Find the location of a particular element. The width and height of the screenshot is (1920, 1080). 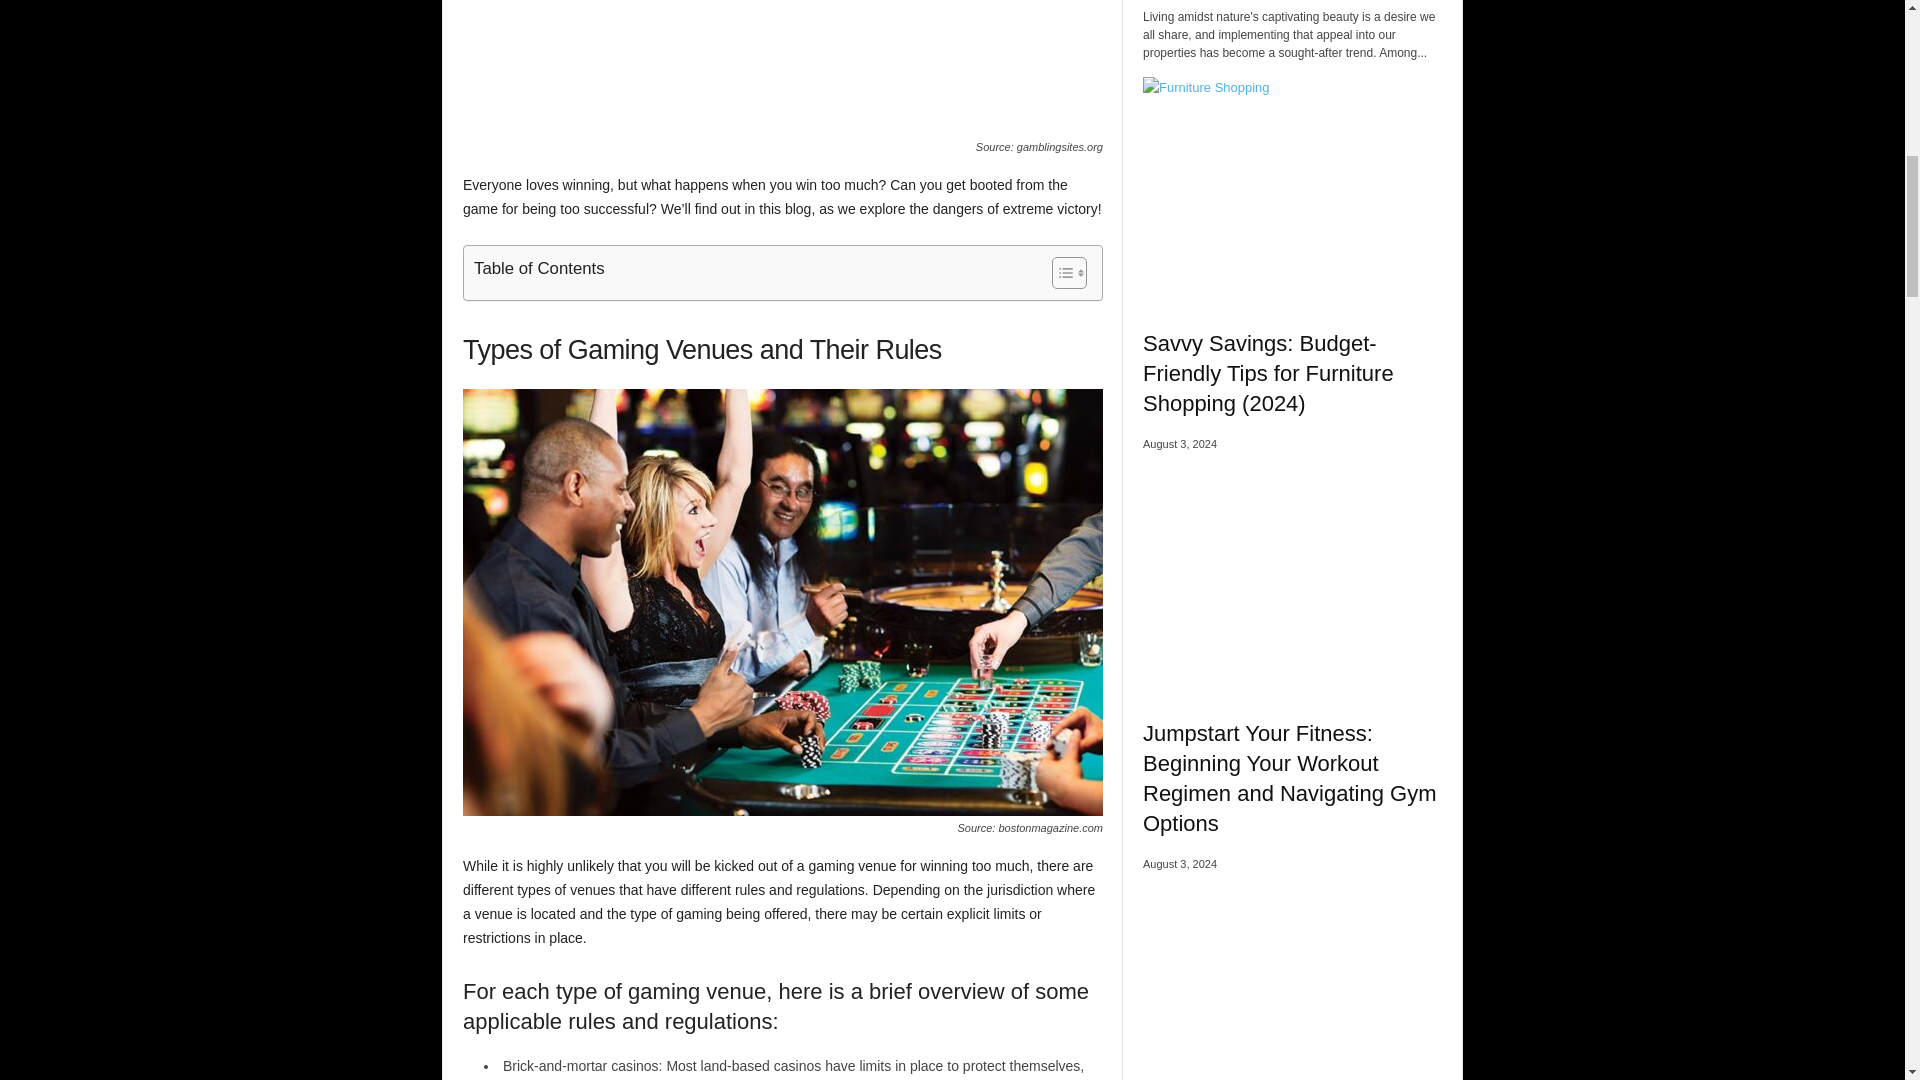

gambling is located at coordinates (782, 68).